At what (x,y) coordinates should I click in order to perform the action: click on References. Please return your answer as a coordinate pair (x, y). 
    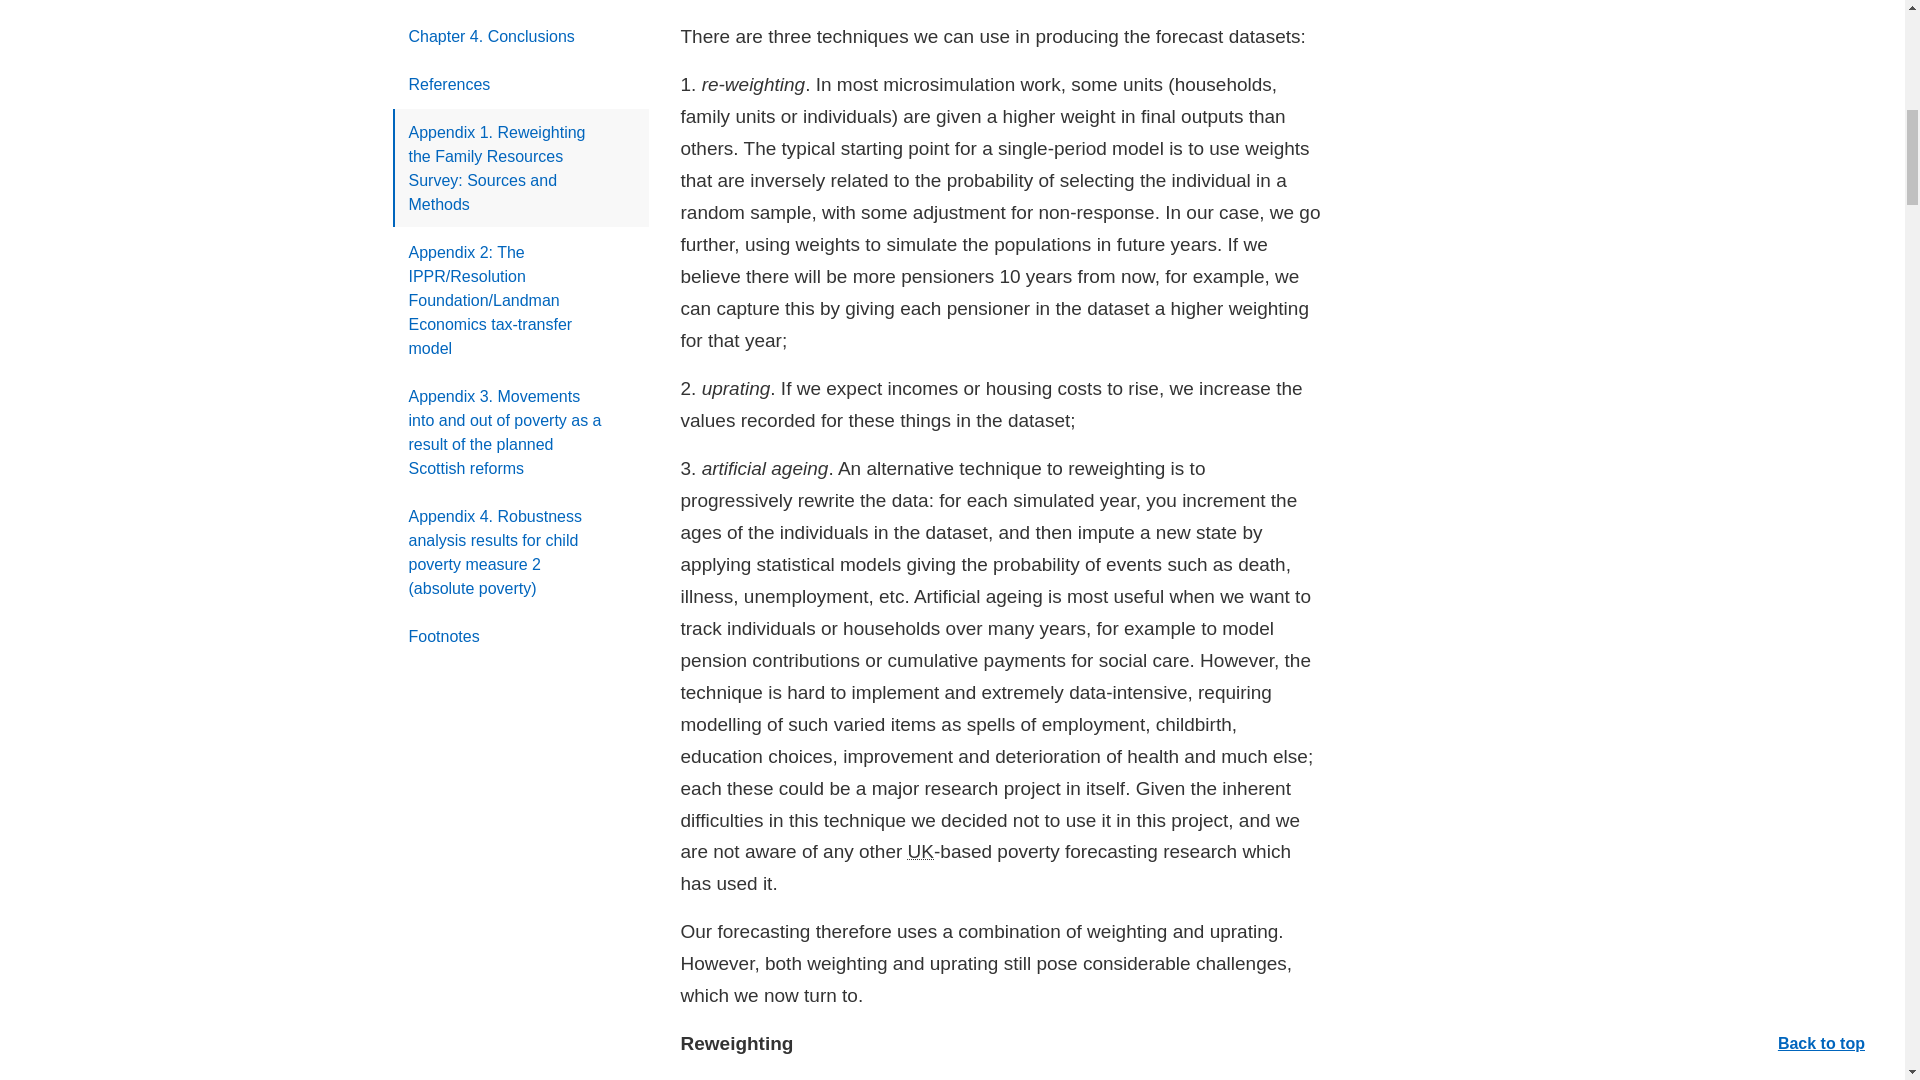
    Looking at the image, I should click on (520, 83).